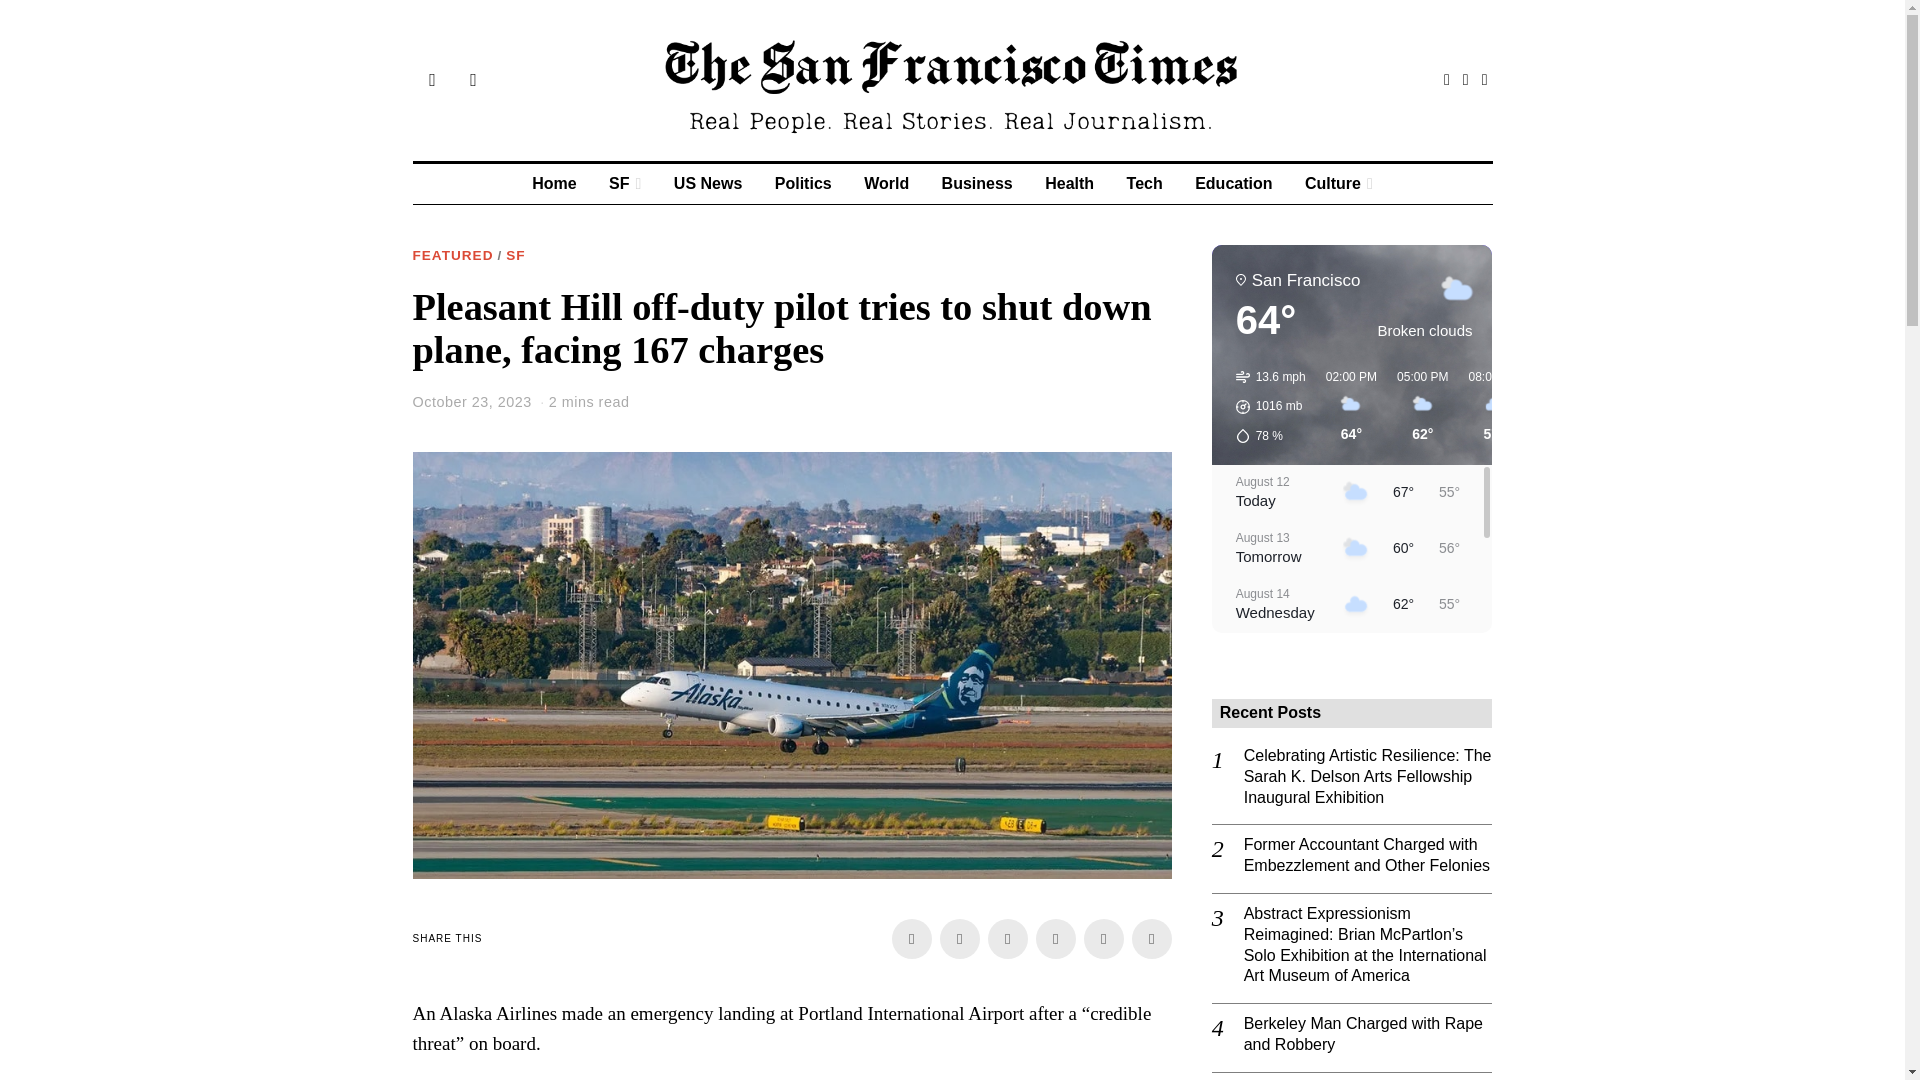  What do you see at coordinates (977, 184) in the screenshot?
I see `Business` at bounding box center [977, 184].